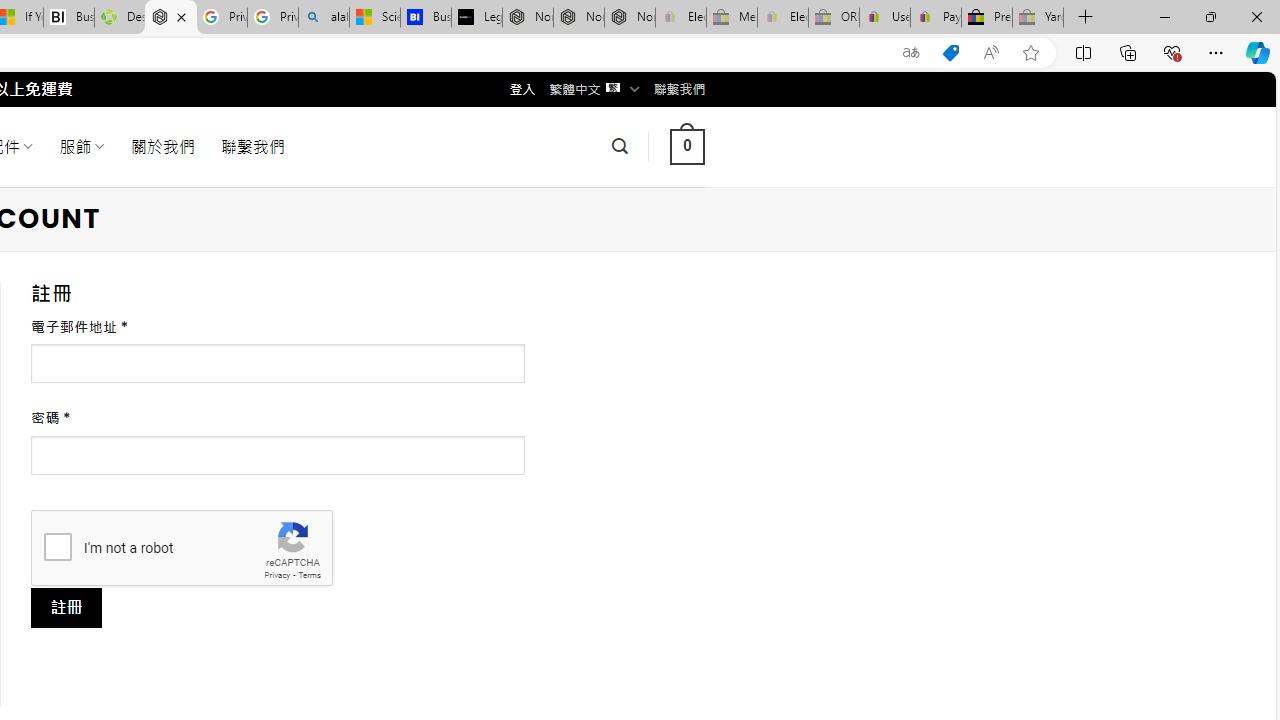 This screenshot has height=720, width=1280. What do you see at coordinates (950, 53) in the screenshot?
I see `This site has coupons! Shopping in Microsoft Edge` at bounding box center [950, 53].